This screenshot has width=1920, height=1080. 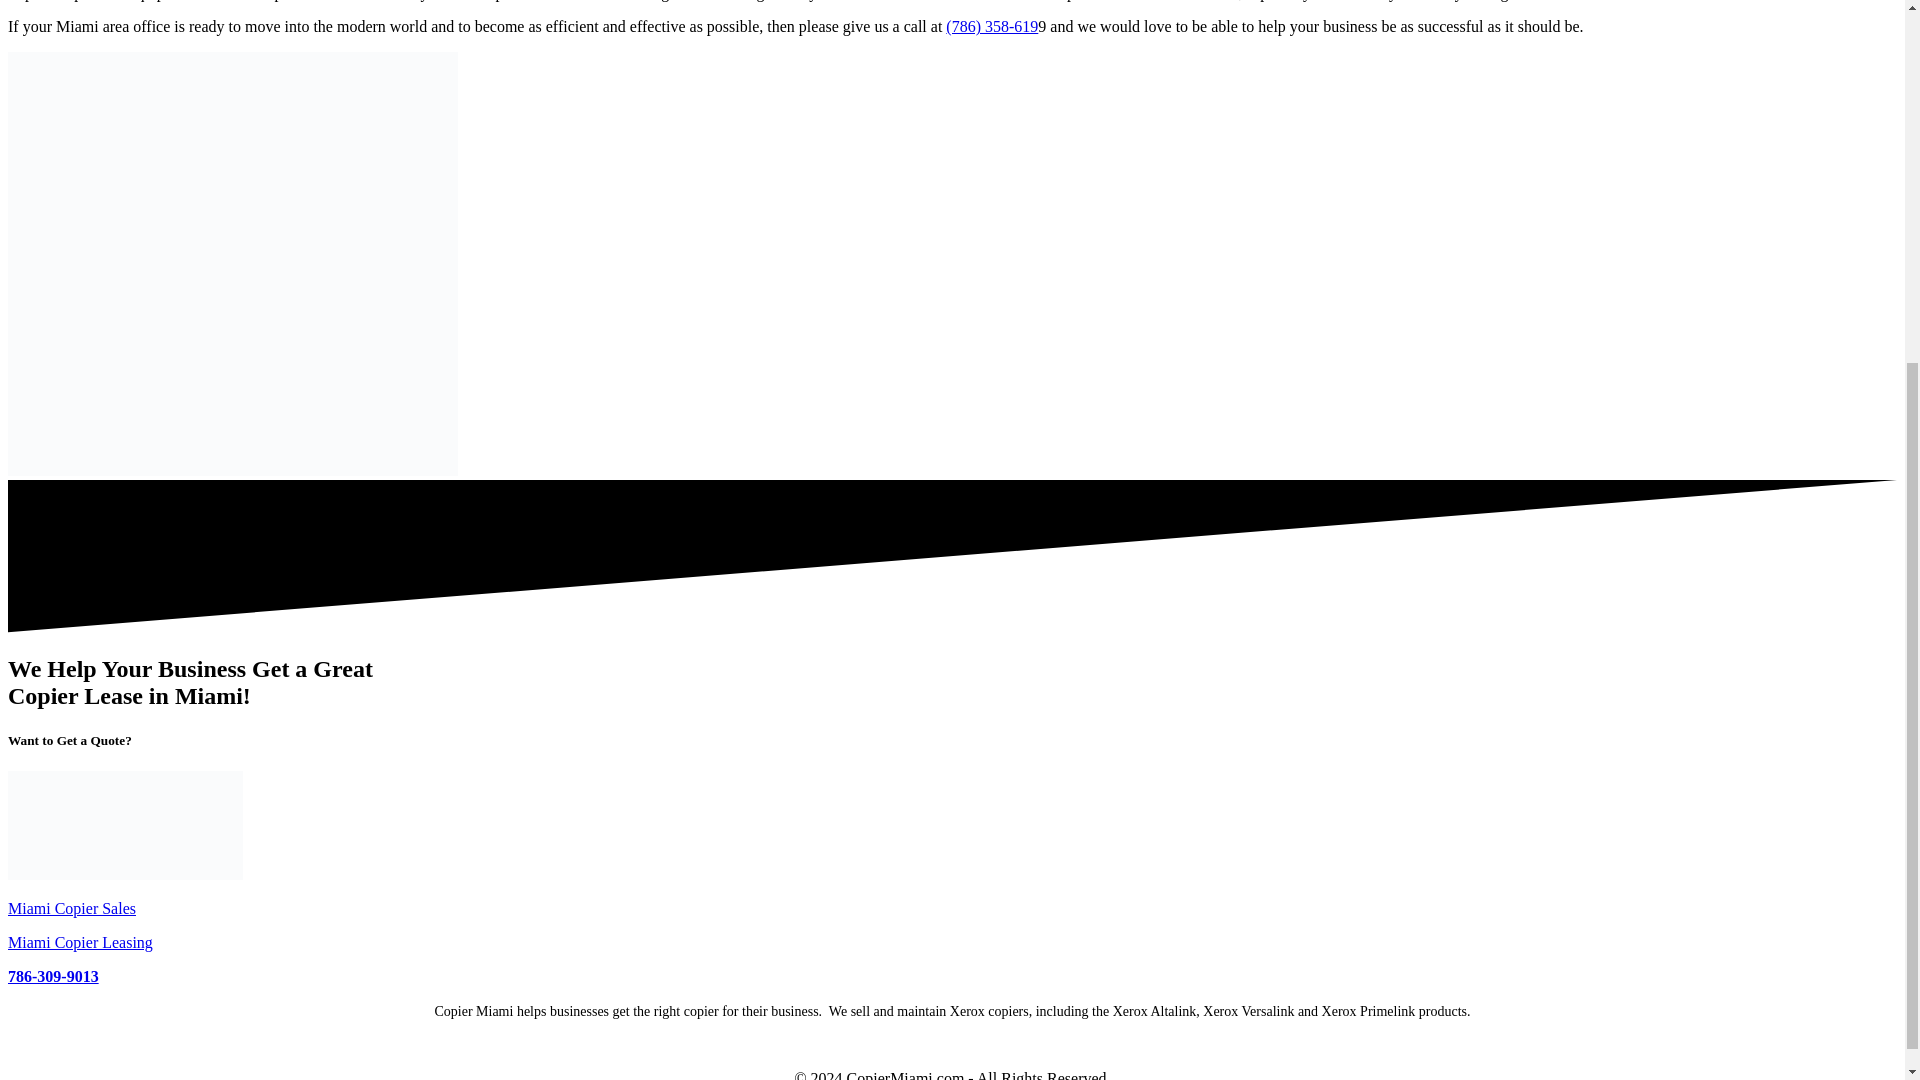 I want to click on big-Pahoda-C405-Ad-1.19.22, so click(x=232, y=264).